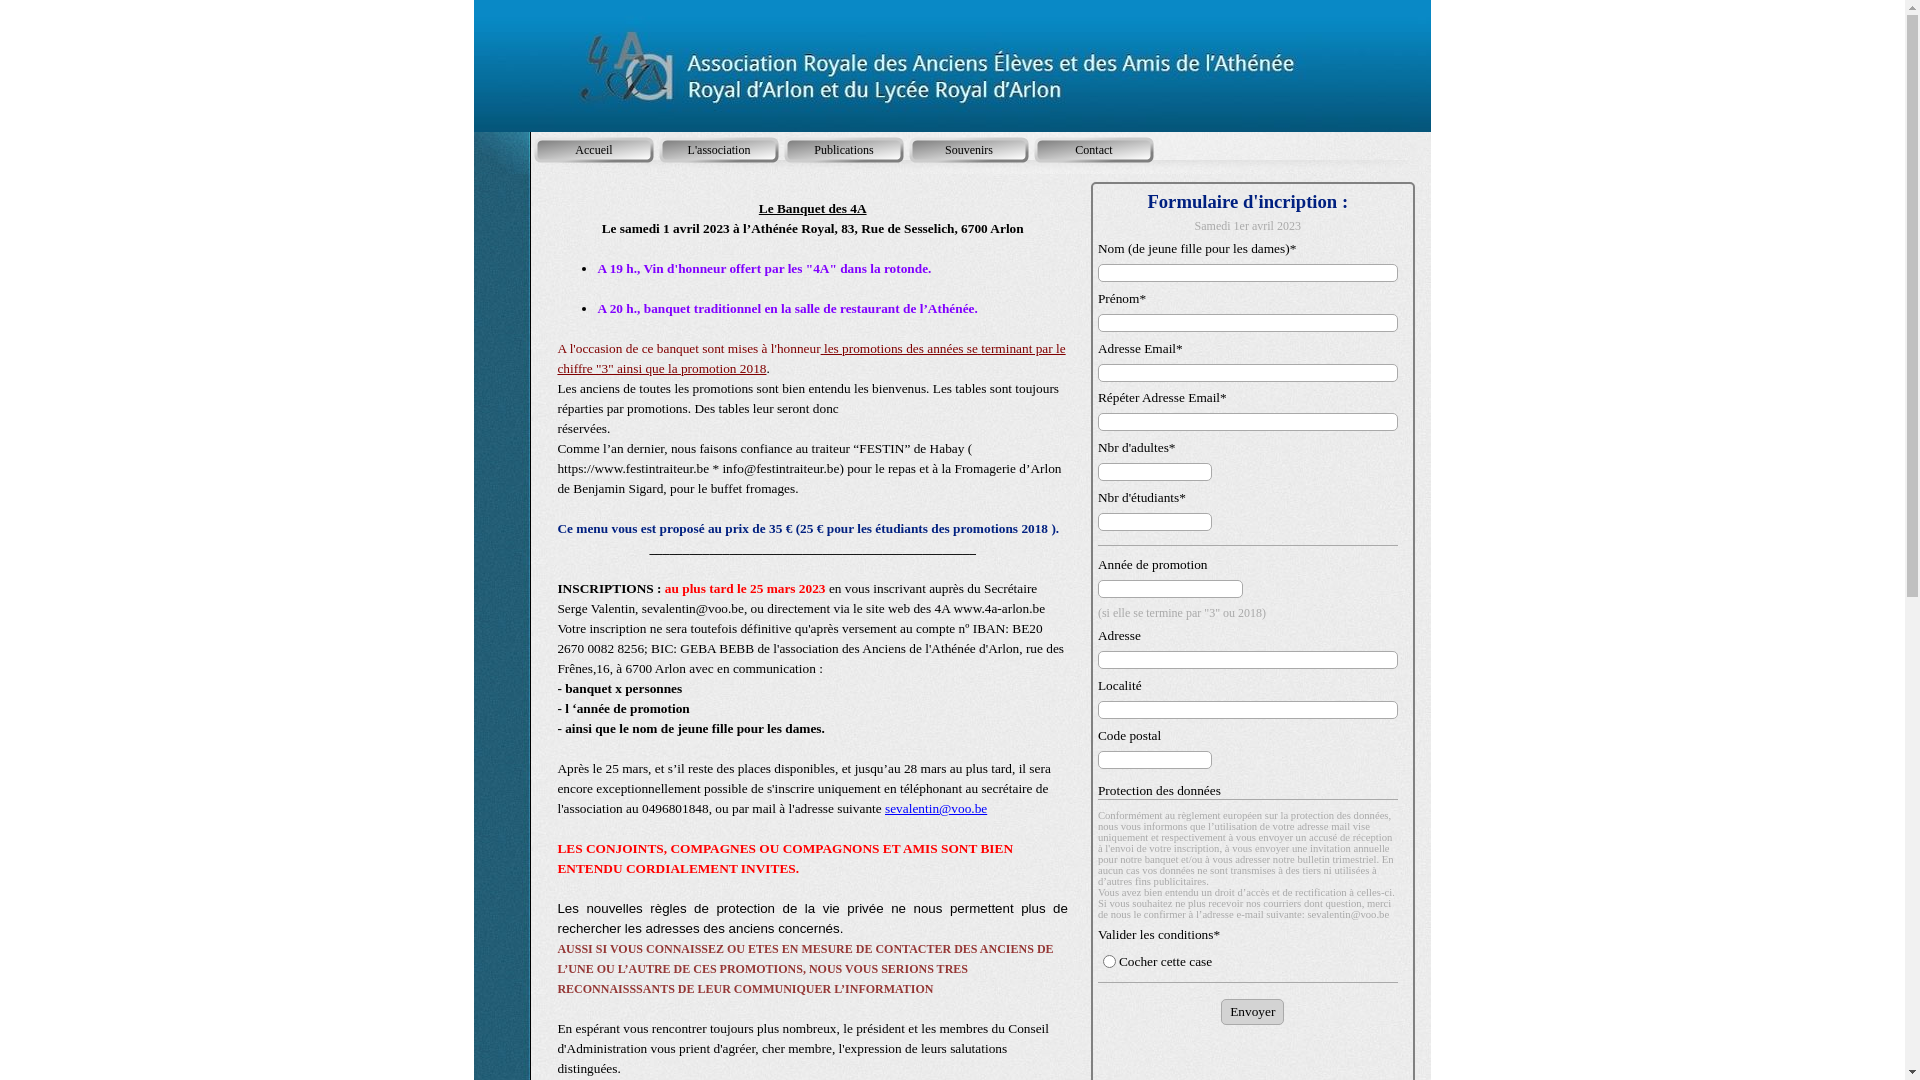  I want to click on sevalentin@voo.be, so click(936, 808).